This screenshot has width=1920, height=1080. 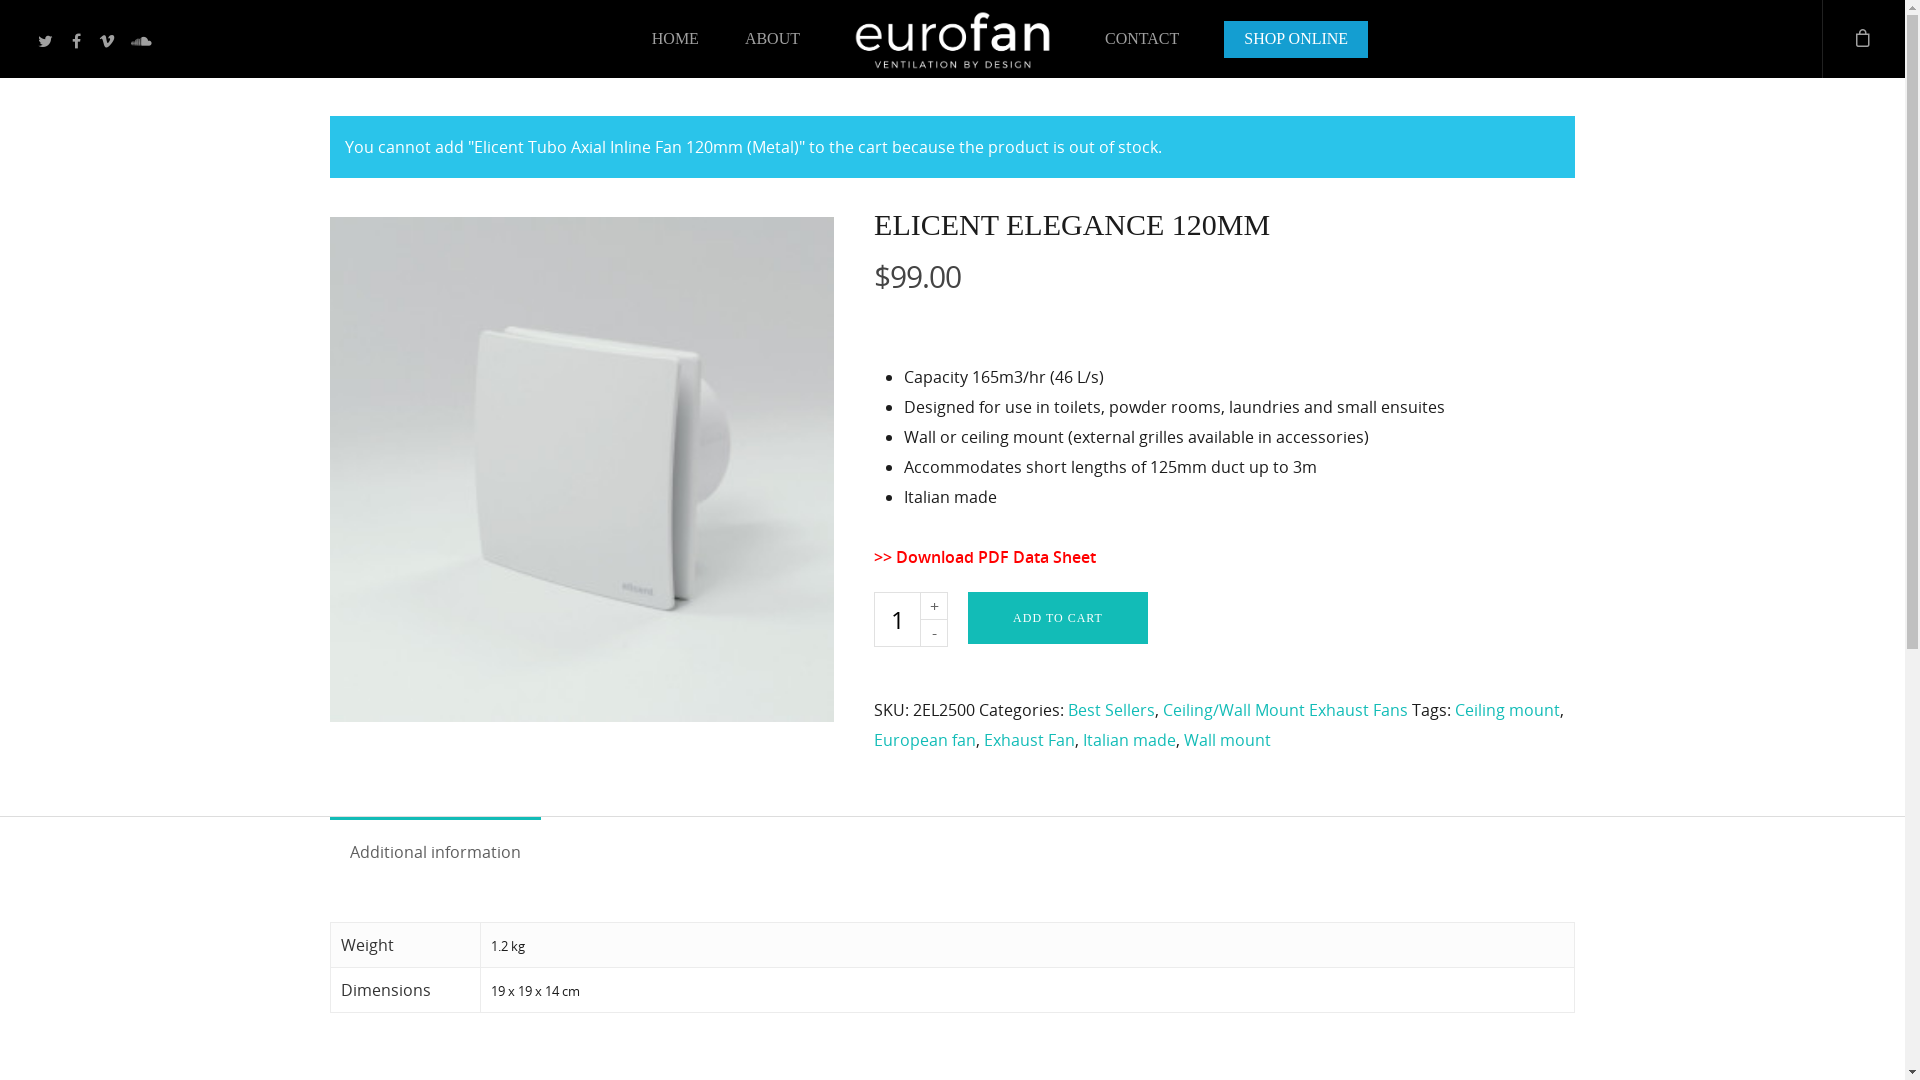 What do you see at coordinates (676, 44) in the screenshot?
I see `HOME` at bounding box center [676, 44].